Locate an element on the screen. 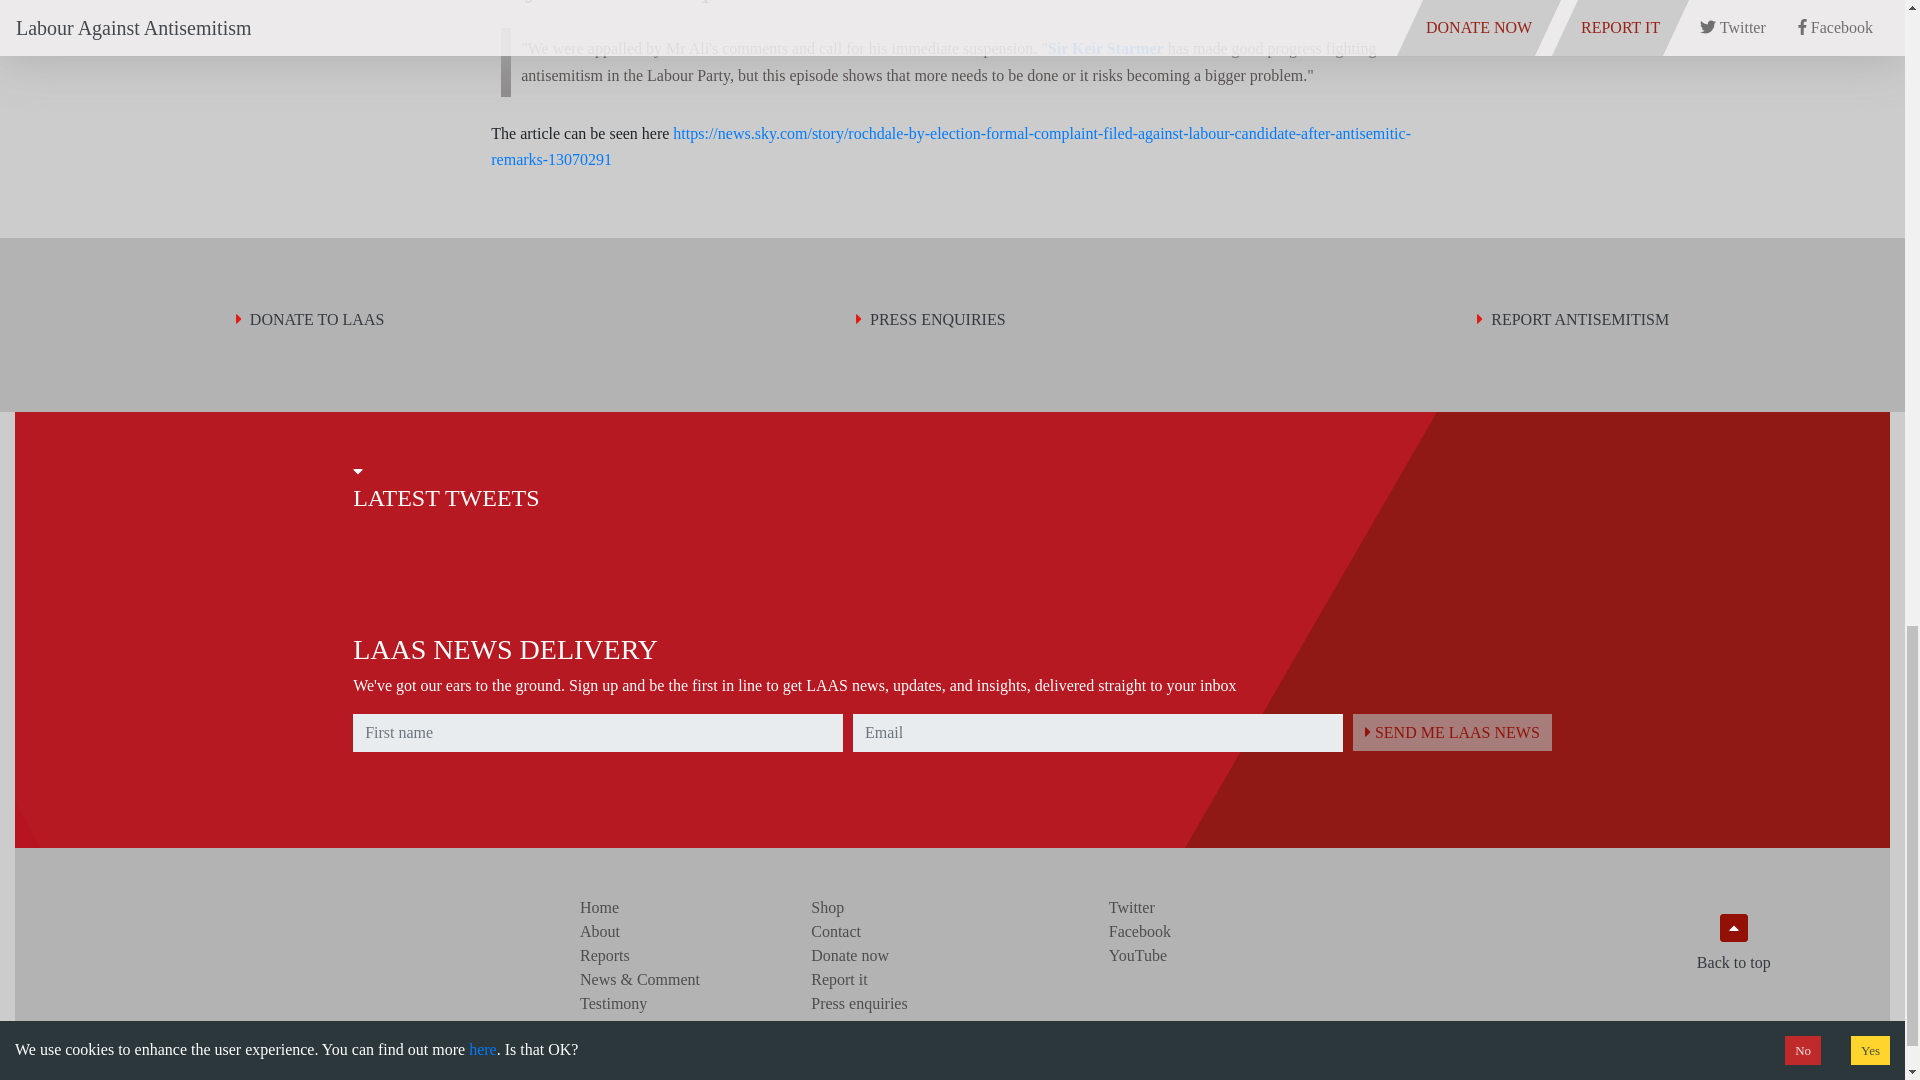 The image size is (1920, 1080). Shop is located at coordinates (827, 906).